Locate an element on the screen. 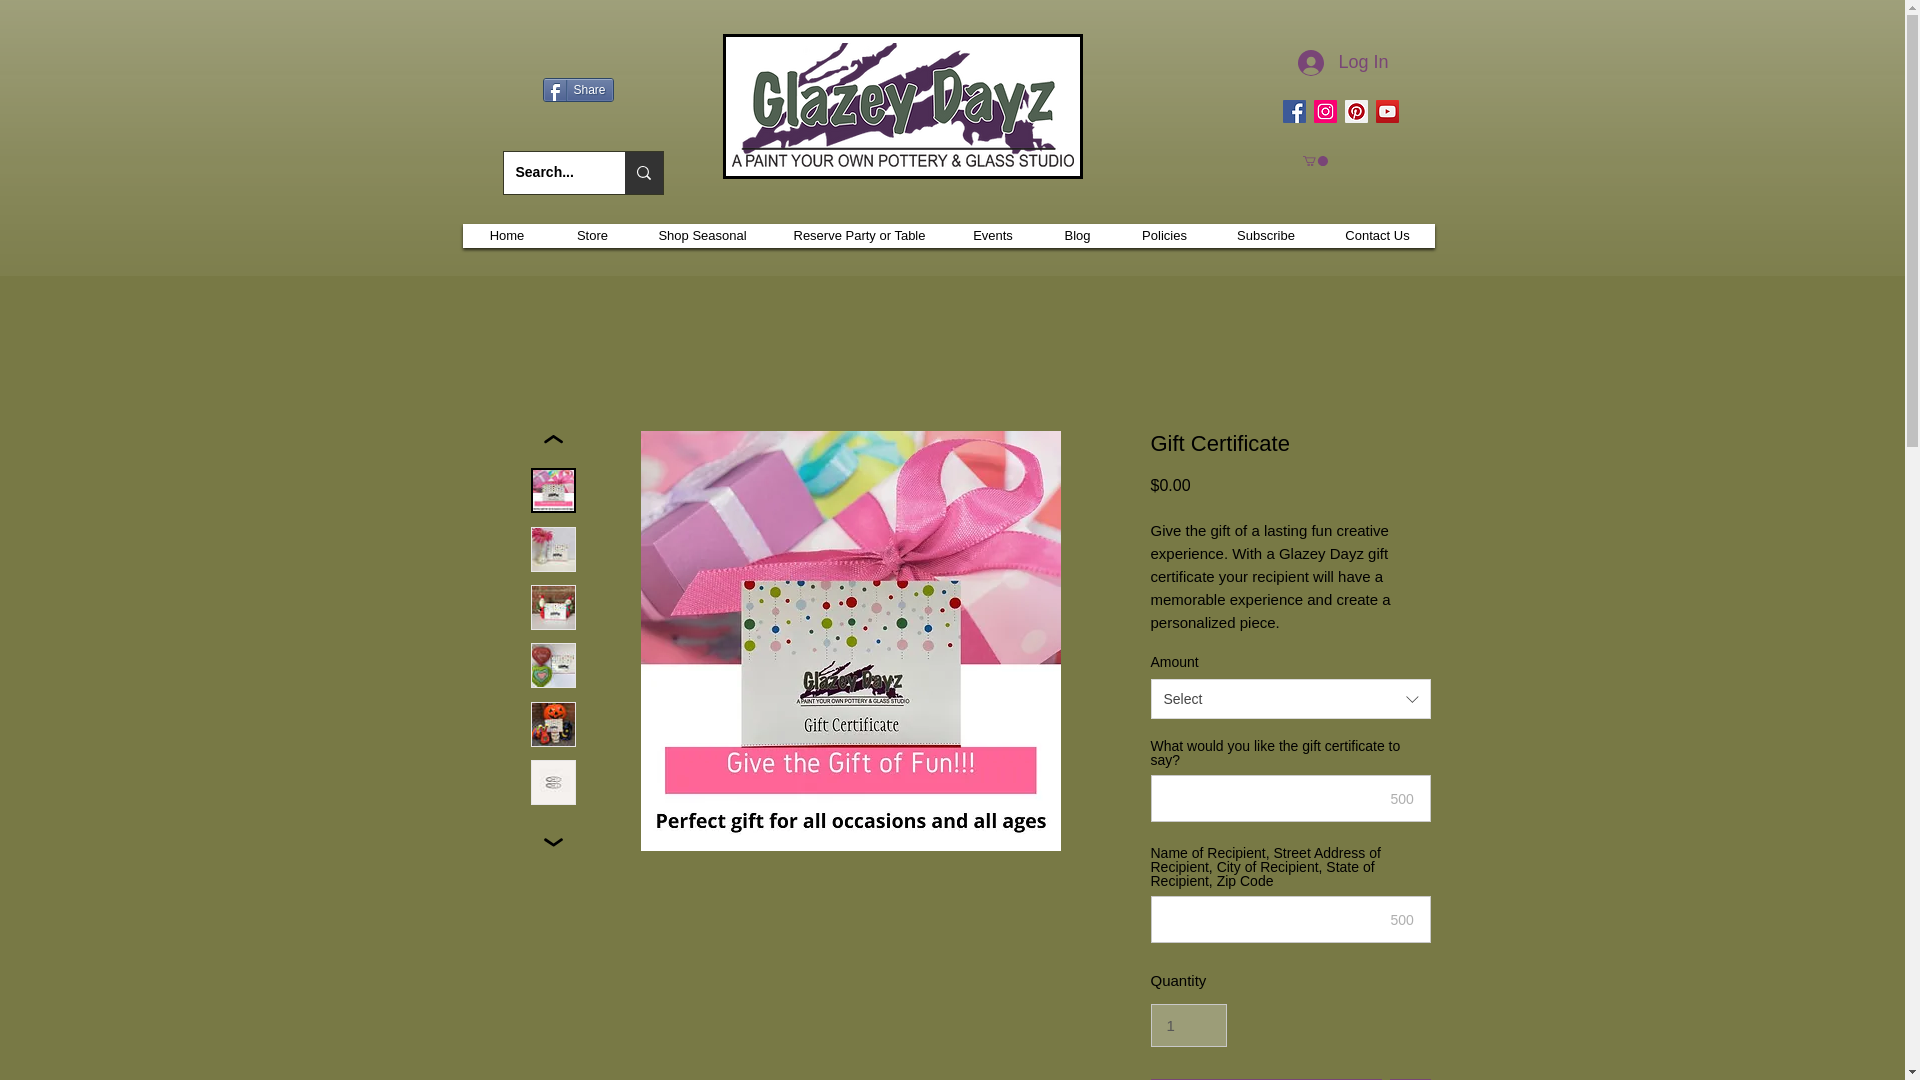 Image resolution: width=1920 pixels, height=1080 pixels. Policies is located at coordinates (1164, 236).